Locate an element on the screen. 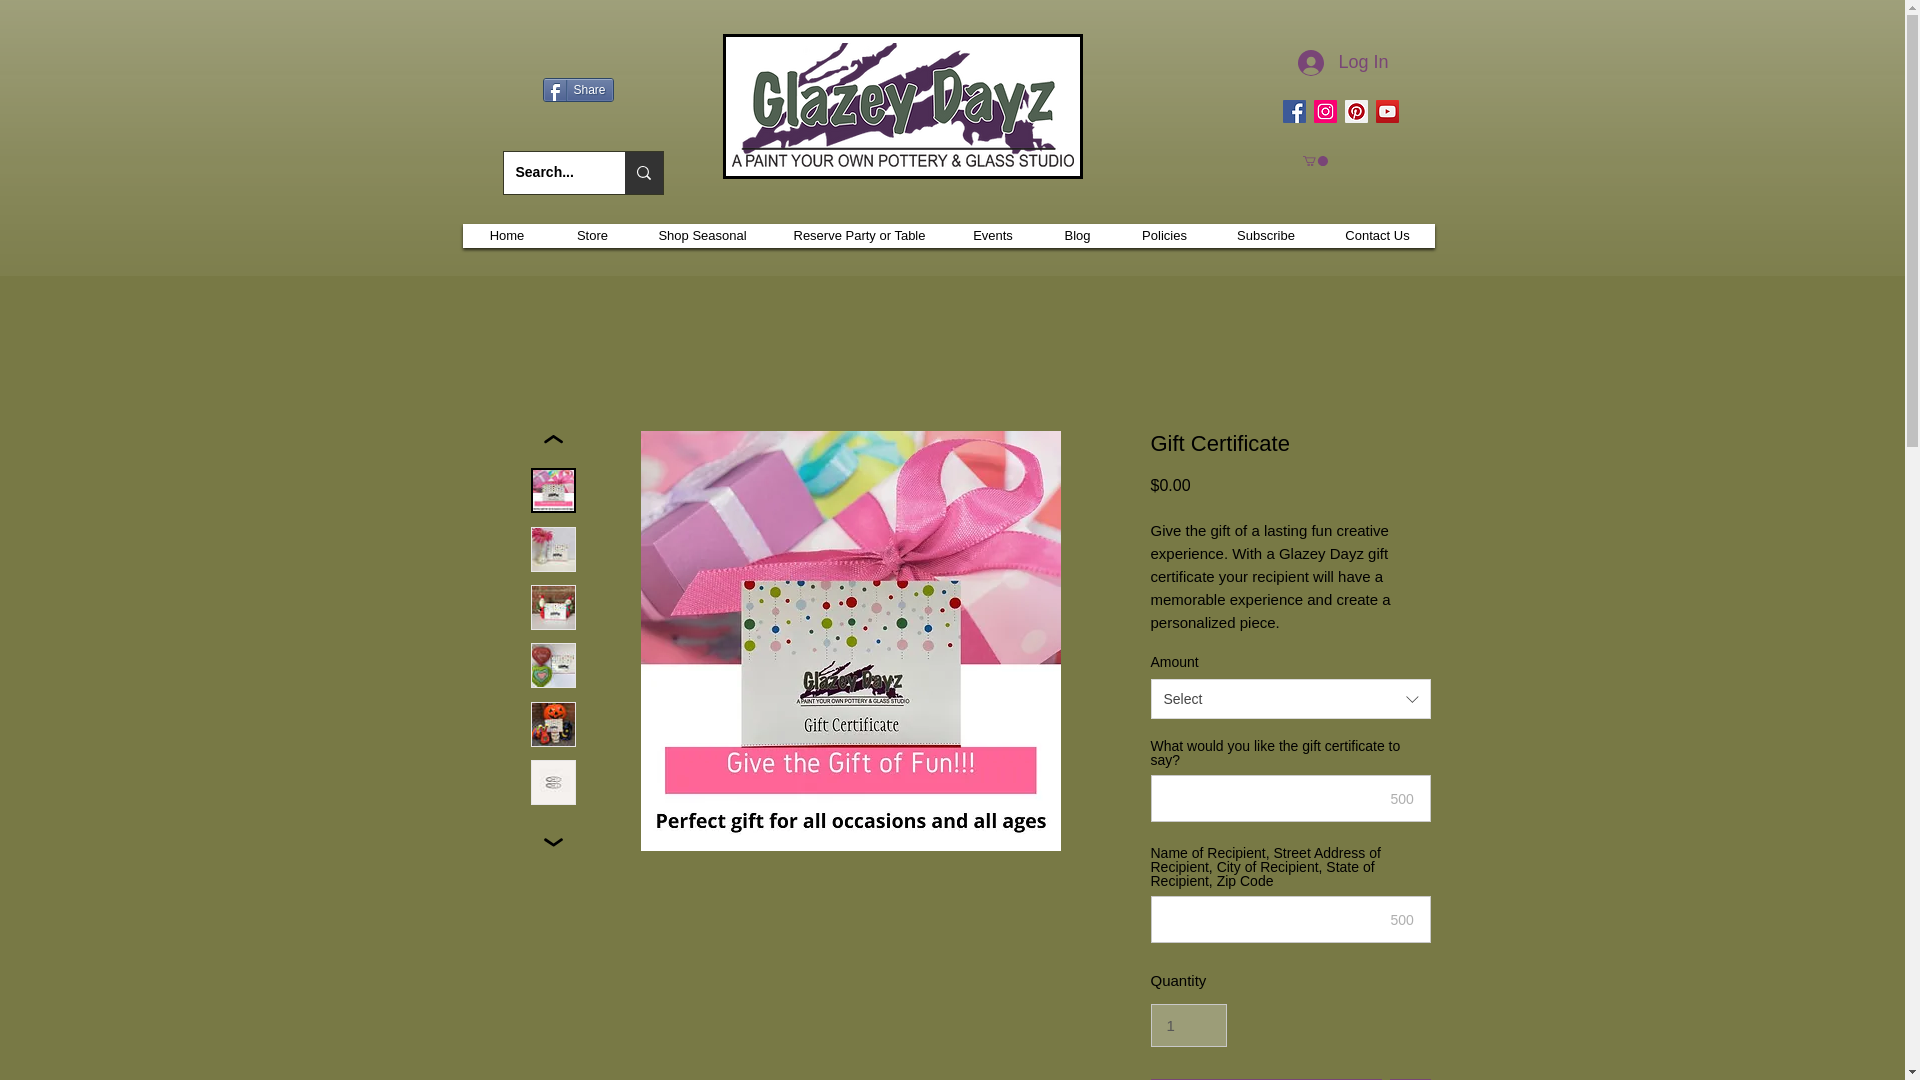 Image resolution: width=1920 pixels, height=1080 pixels. Policies is located at coordinates (1164, 236).